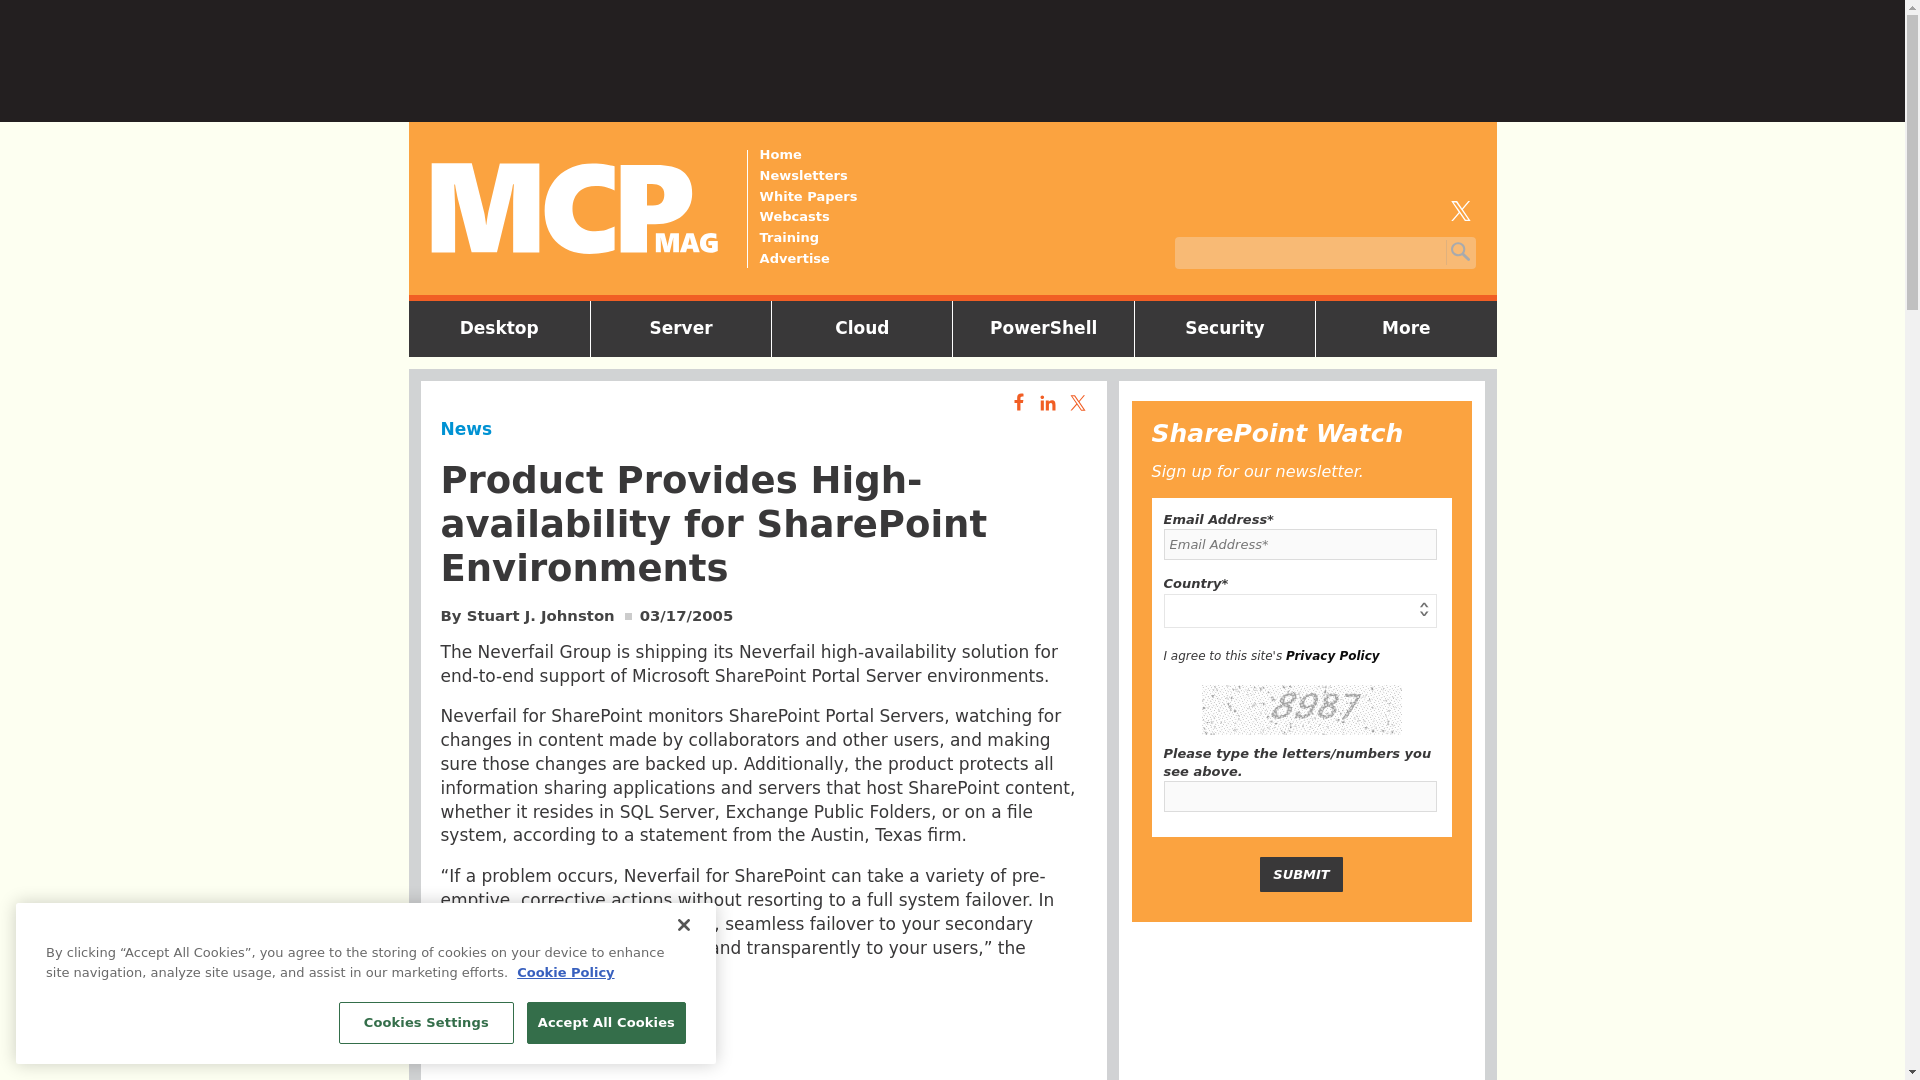 The image size is (1920, 1080). Describe the element at coordinates (1406, 328) in the screenshot. I see `More` at that location.